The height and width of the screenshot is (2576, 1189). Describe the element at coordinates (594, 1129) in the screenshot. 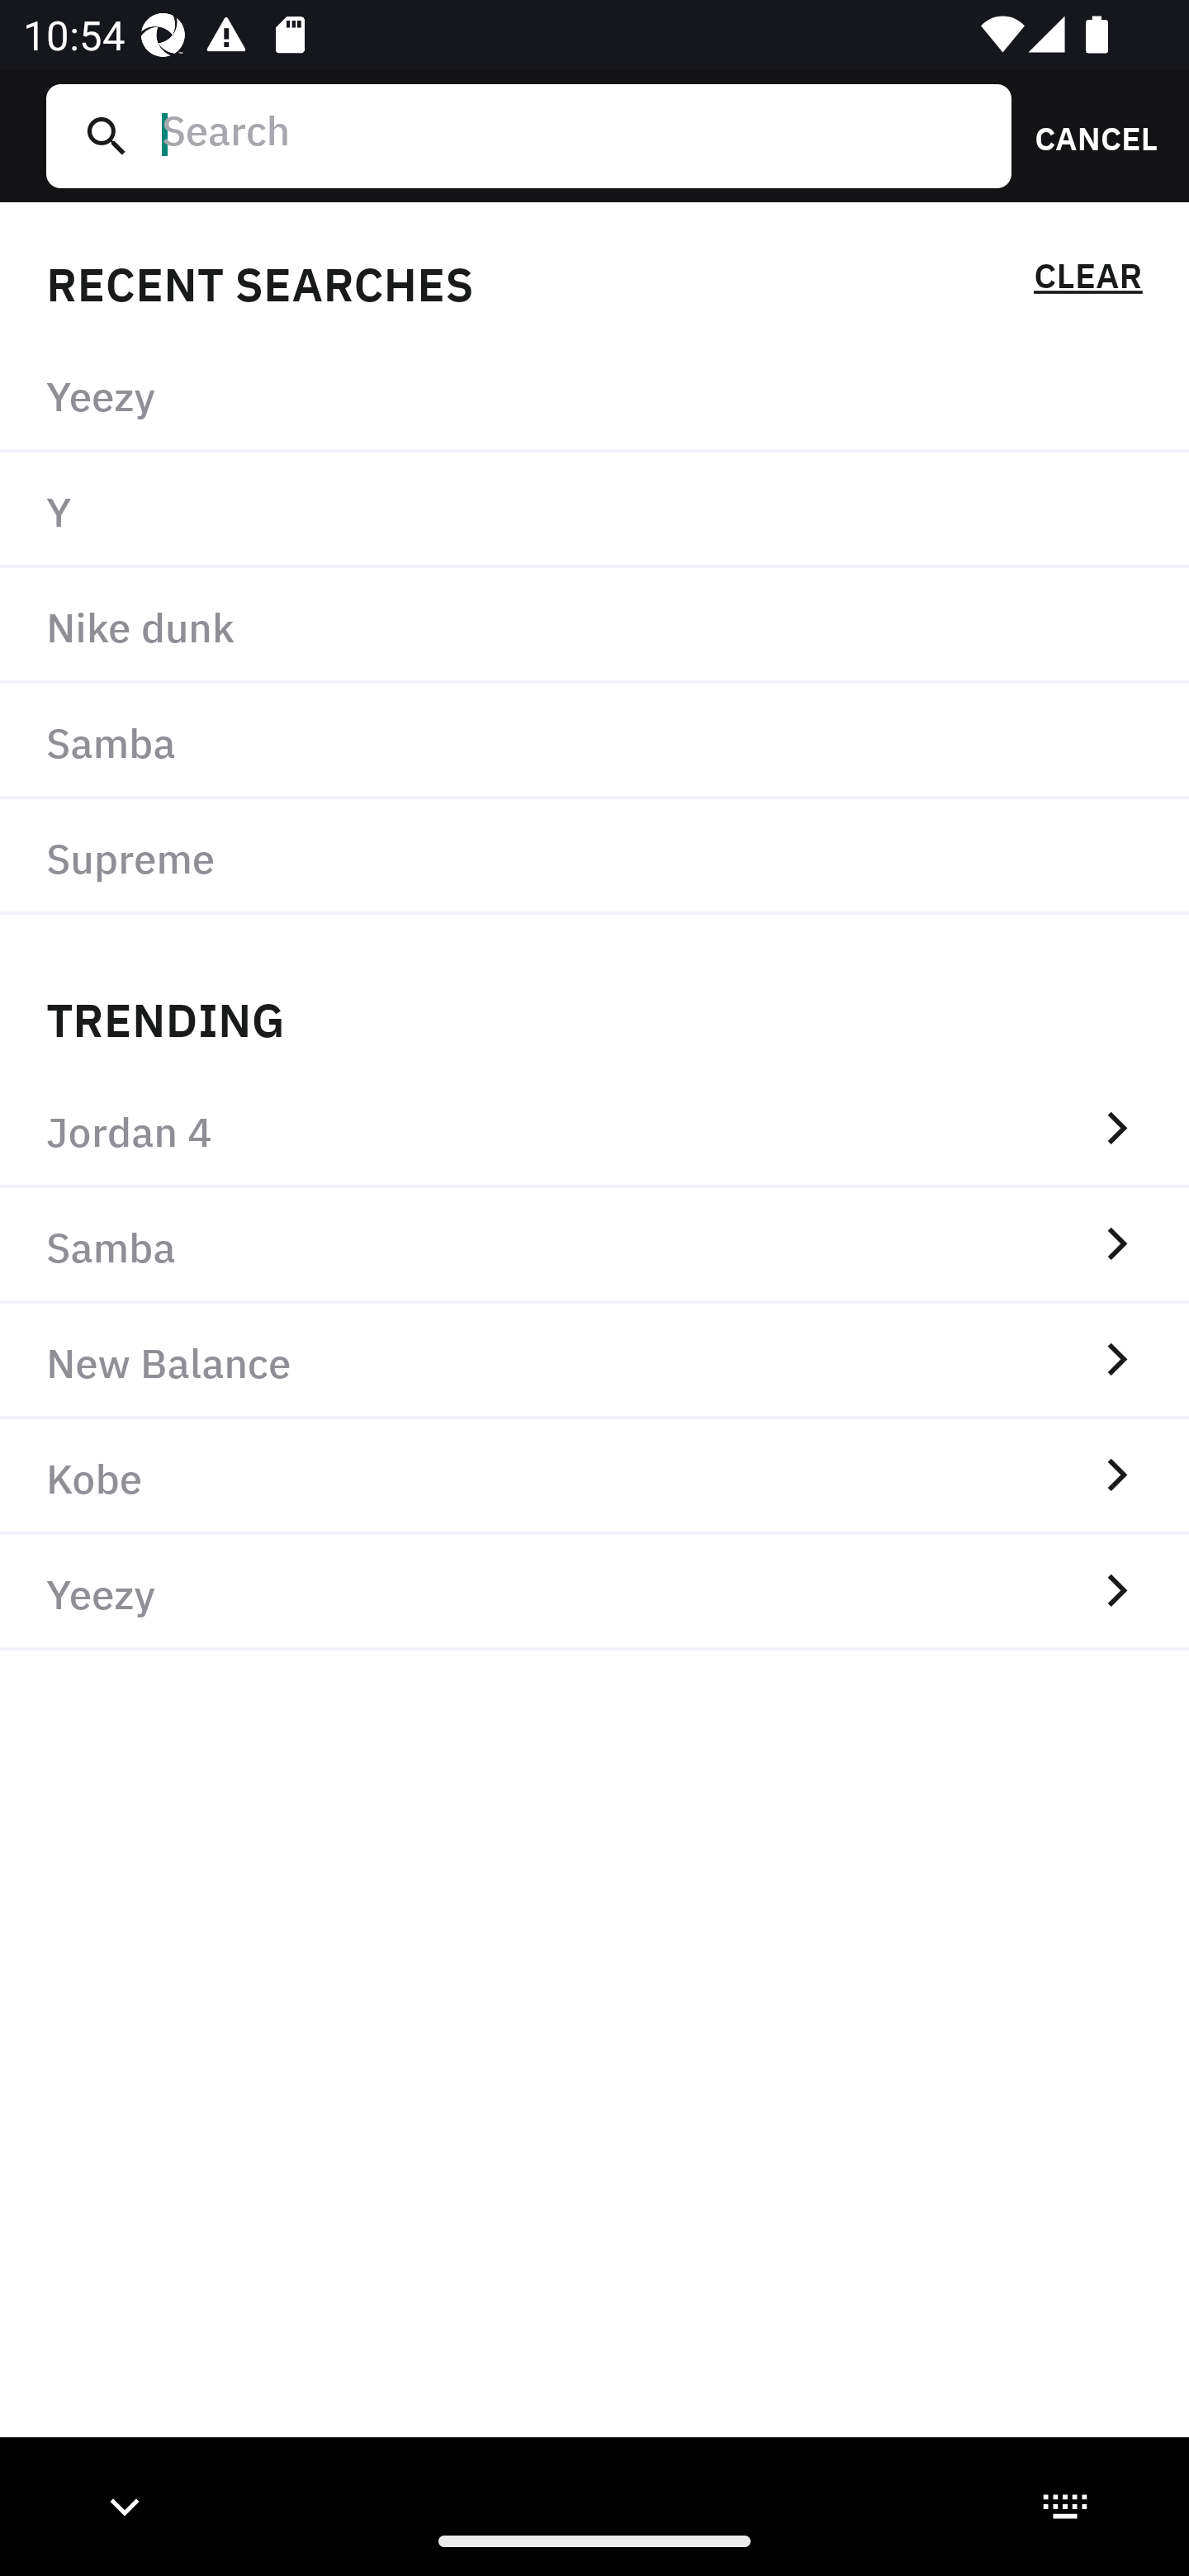

I see `Jordan 4 ` at that location.